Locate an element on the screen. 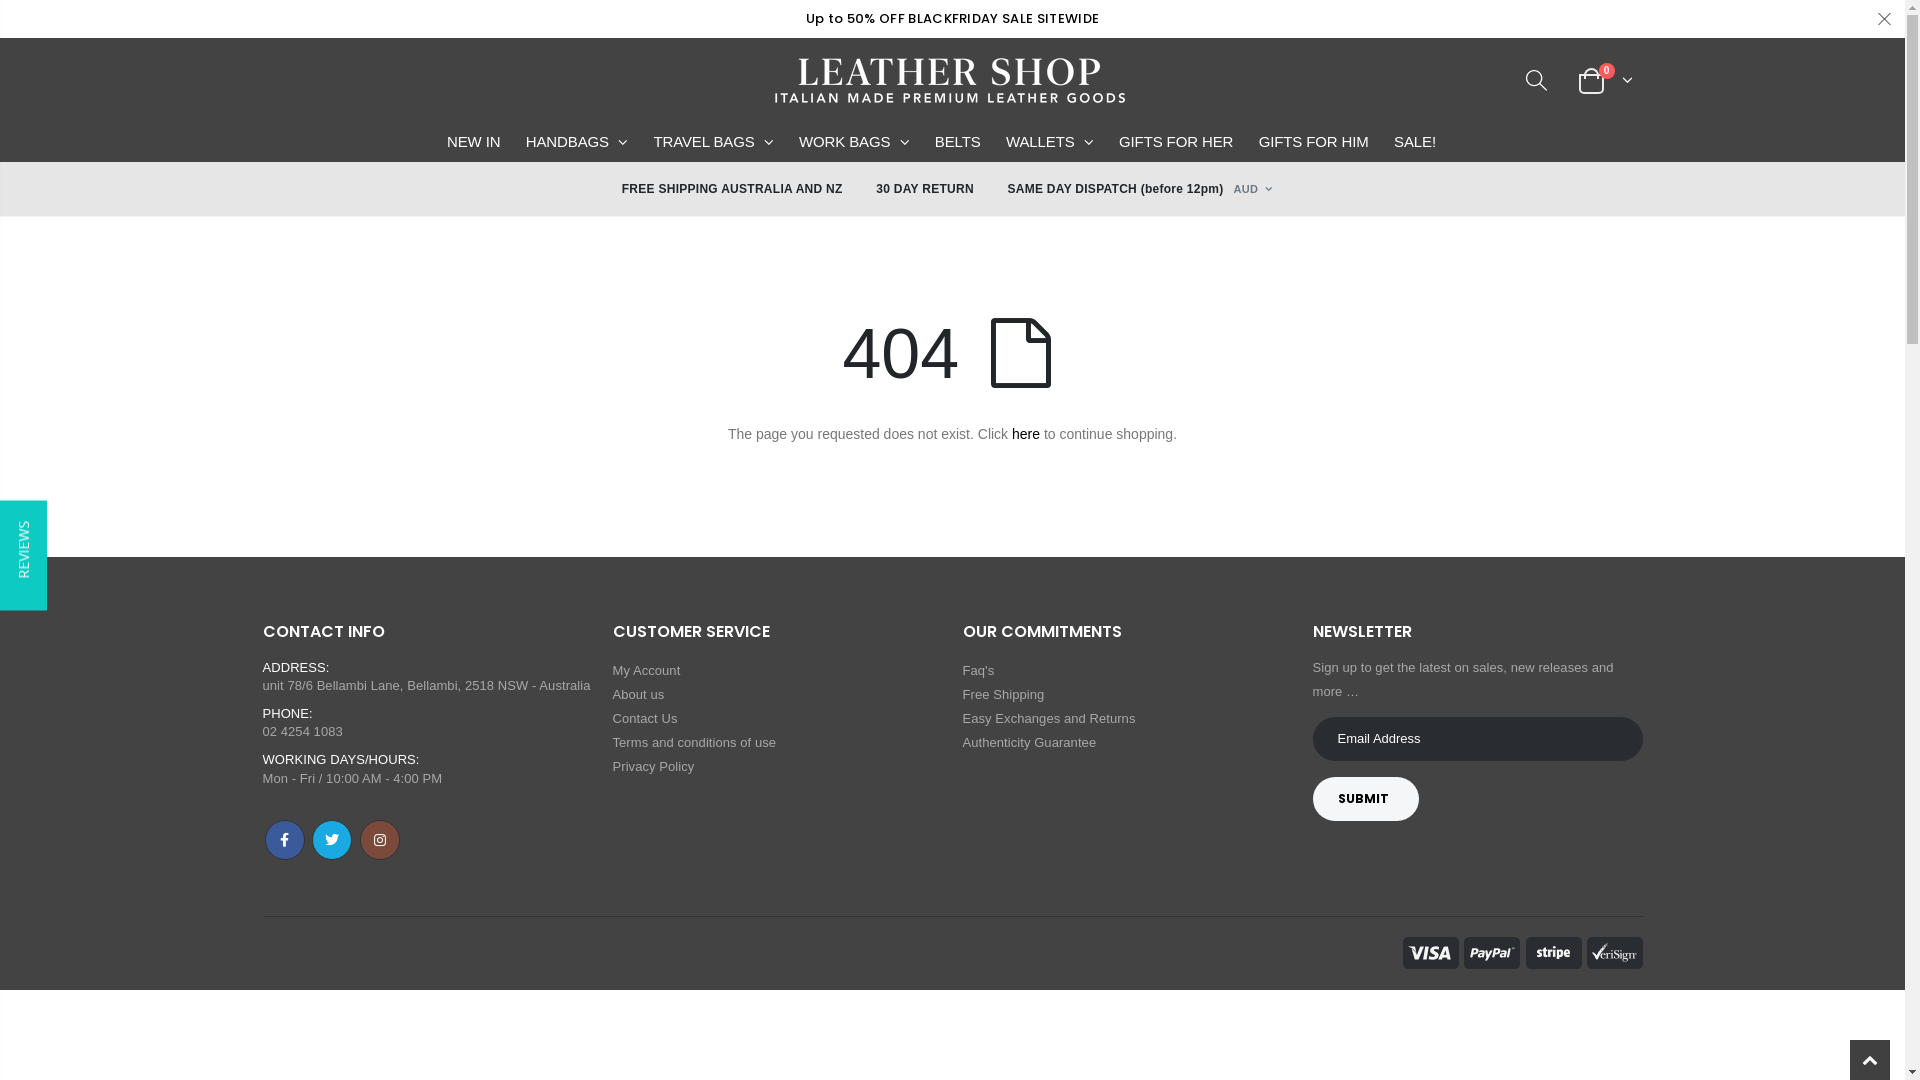 The image size is (1920, 1080). NEW IN is located at coordinates (484, 136).